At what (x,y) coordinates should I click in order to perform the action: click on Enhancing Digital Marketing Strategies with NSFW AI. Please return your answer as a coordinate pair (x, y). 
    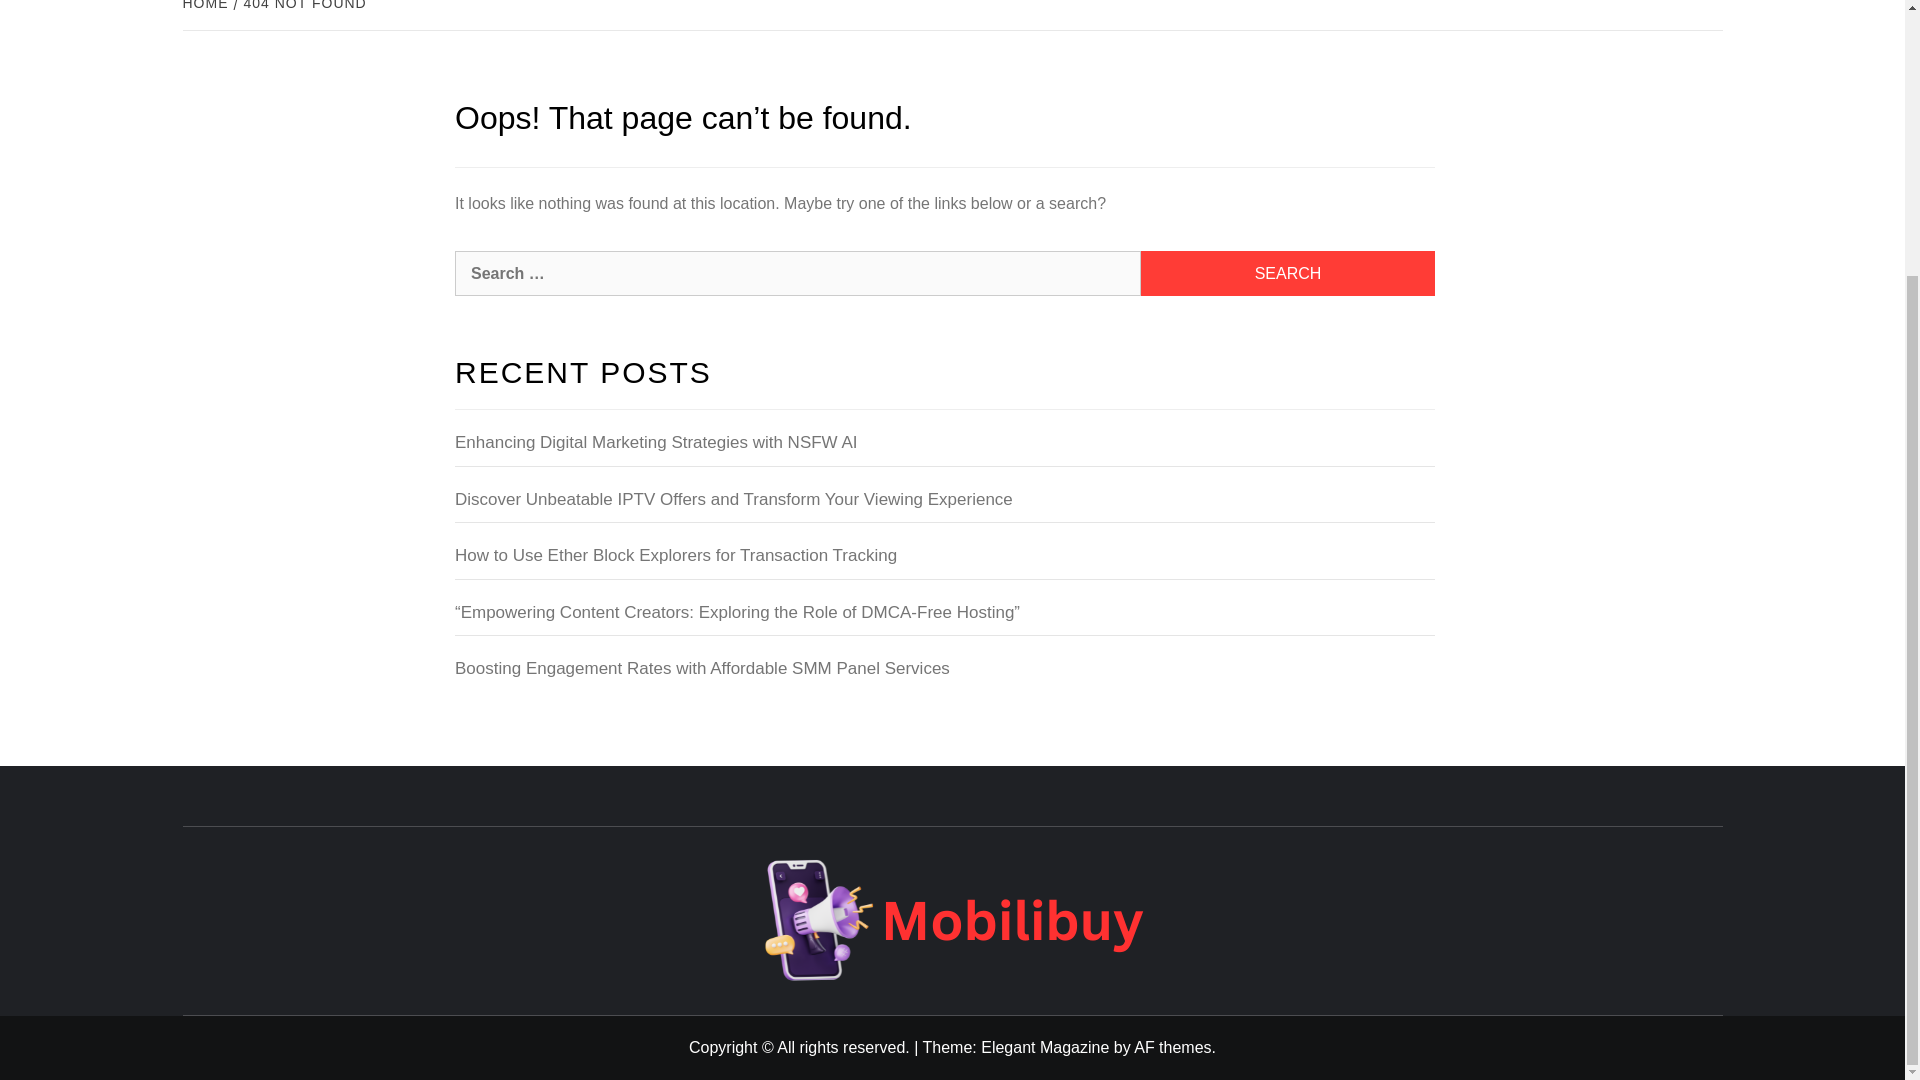
    Looking at the image, I should click on (944, 448).